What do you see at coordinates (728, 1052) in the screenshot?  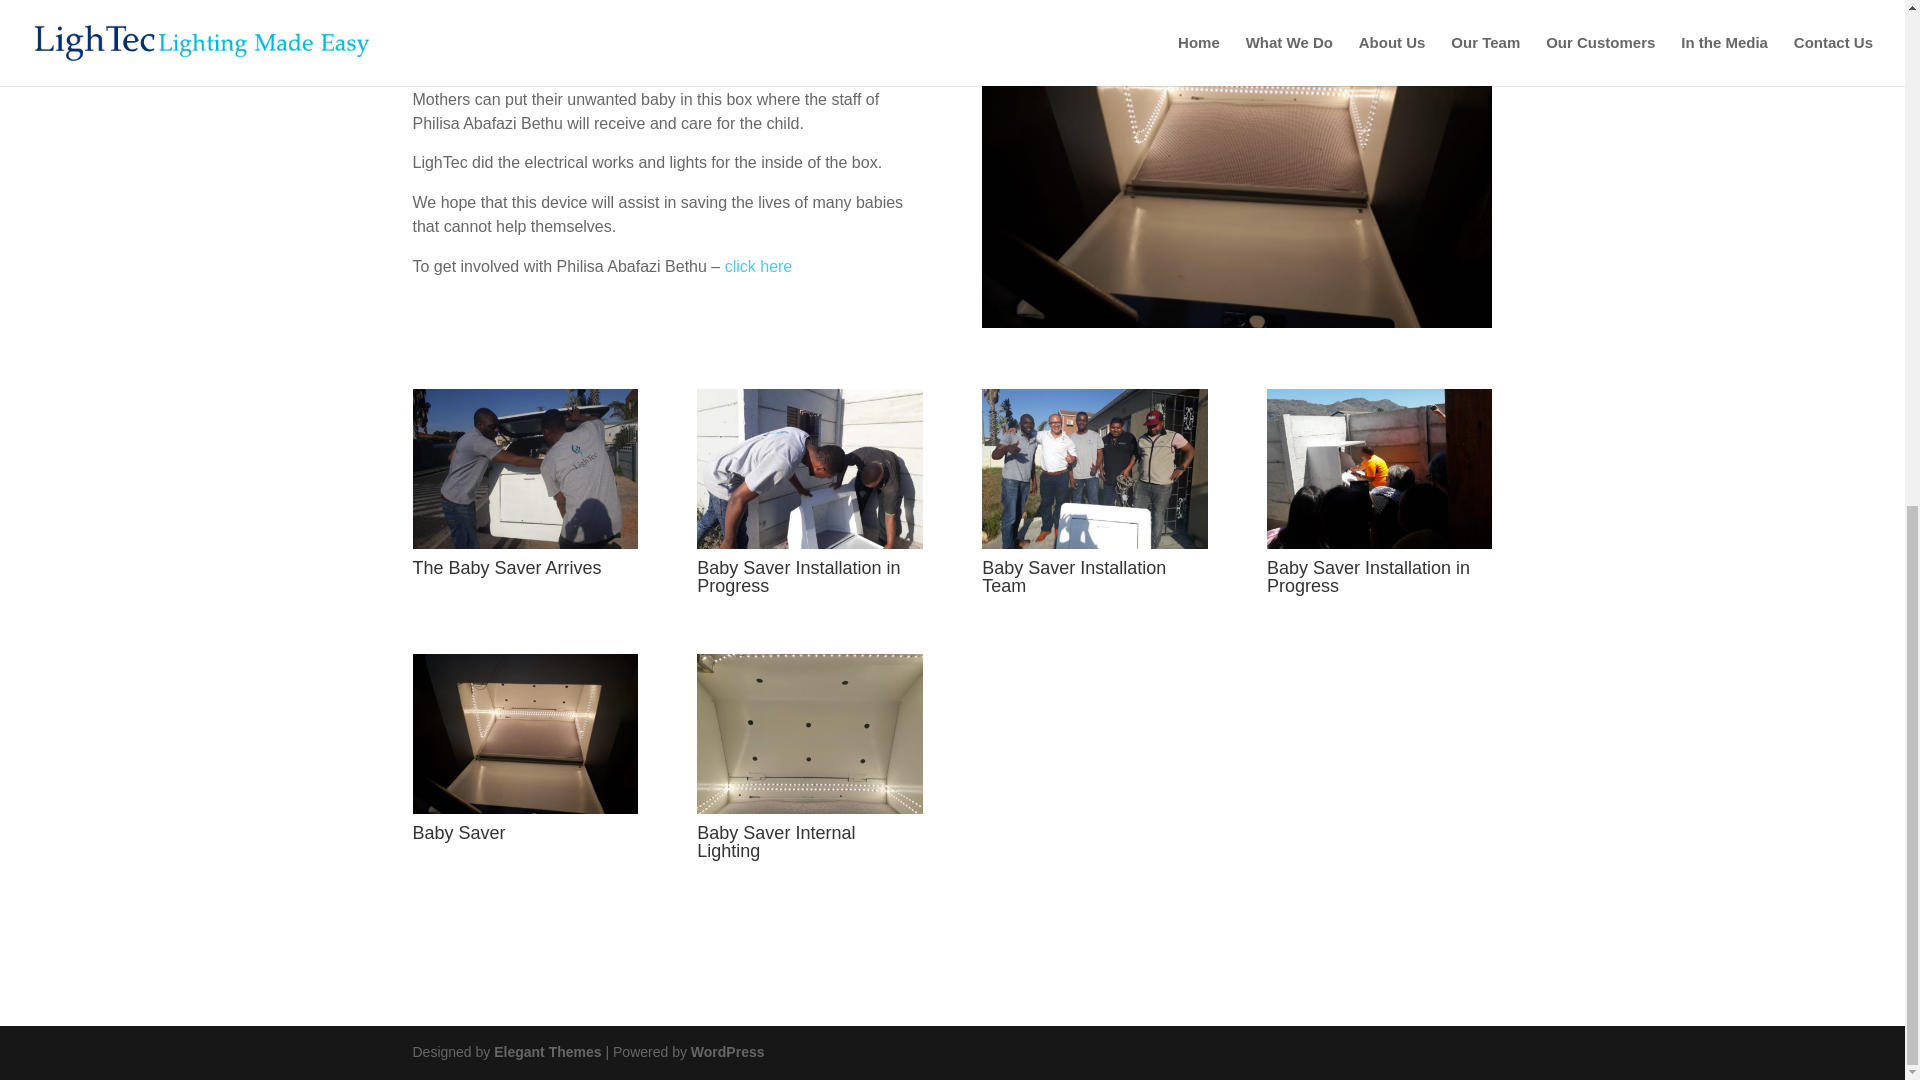 I see `WordPress` at bounding box center [728, 1052].